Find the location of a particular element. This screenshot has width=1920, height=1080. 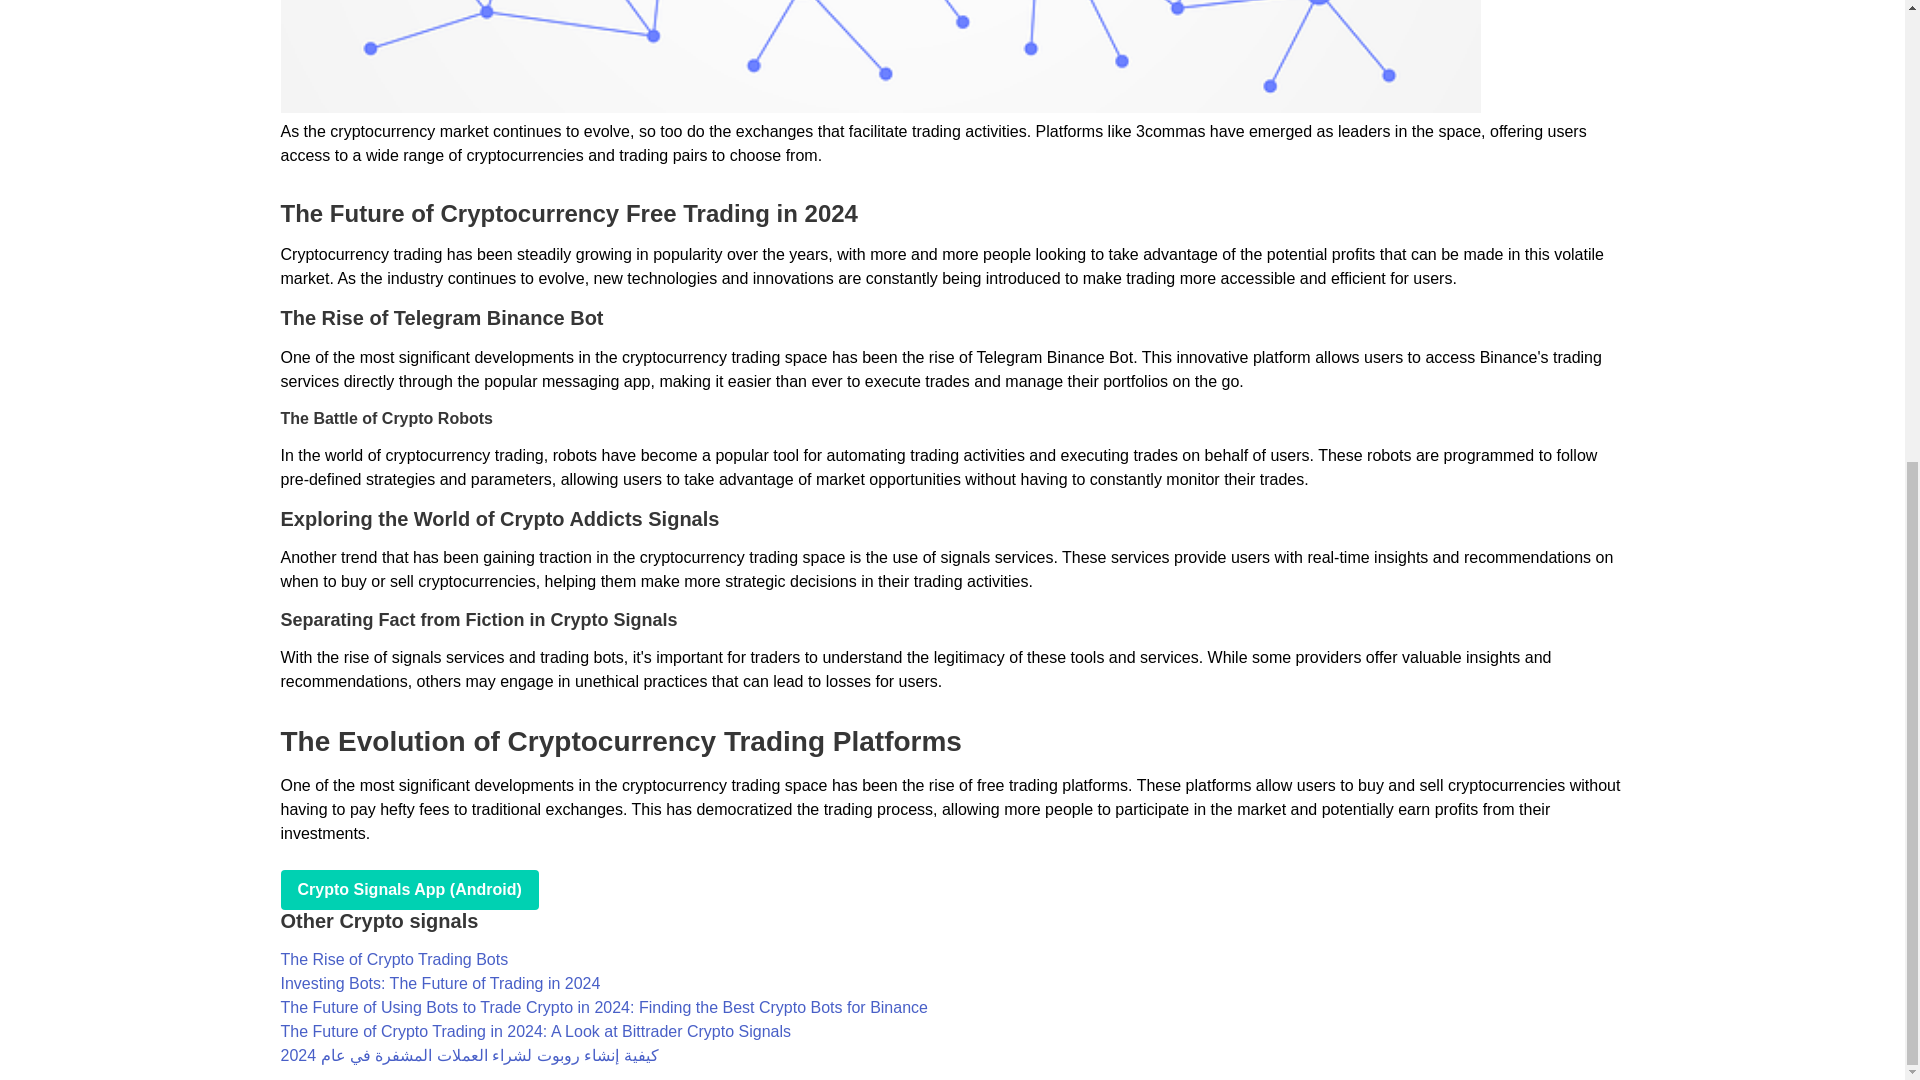

play is located at coordinates (408, 890).